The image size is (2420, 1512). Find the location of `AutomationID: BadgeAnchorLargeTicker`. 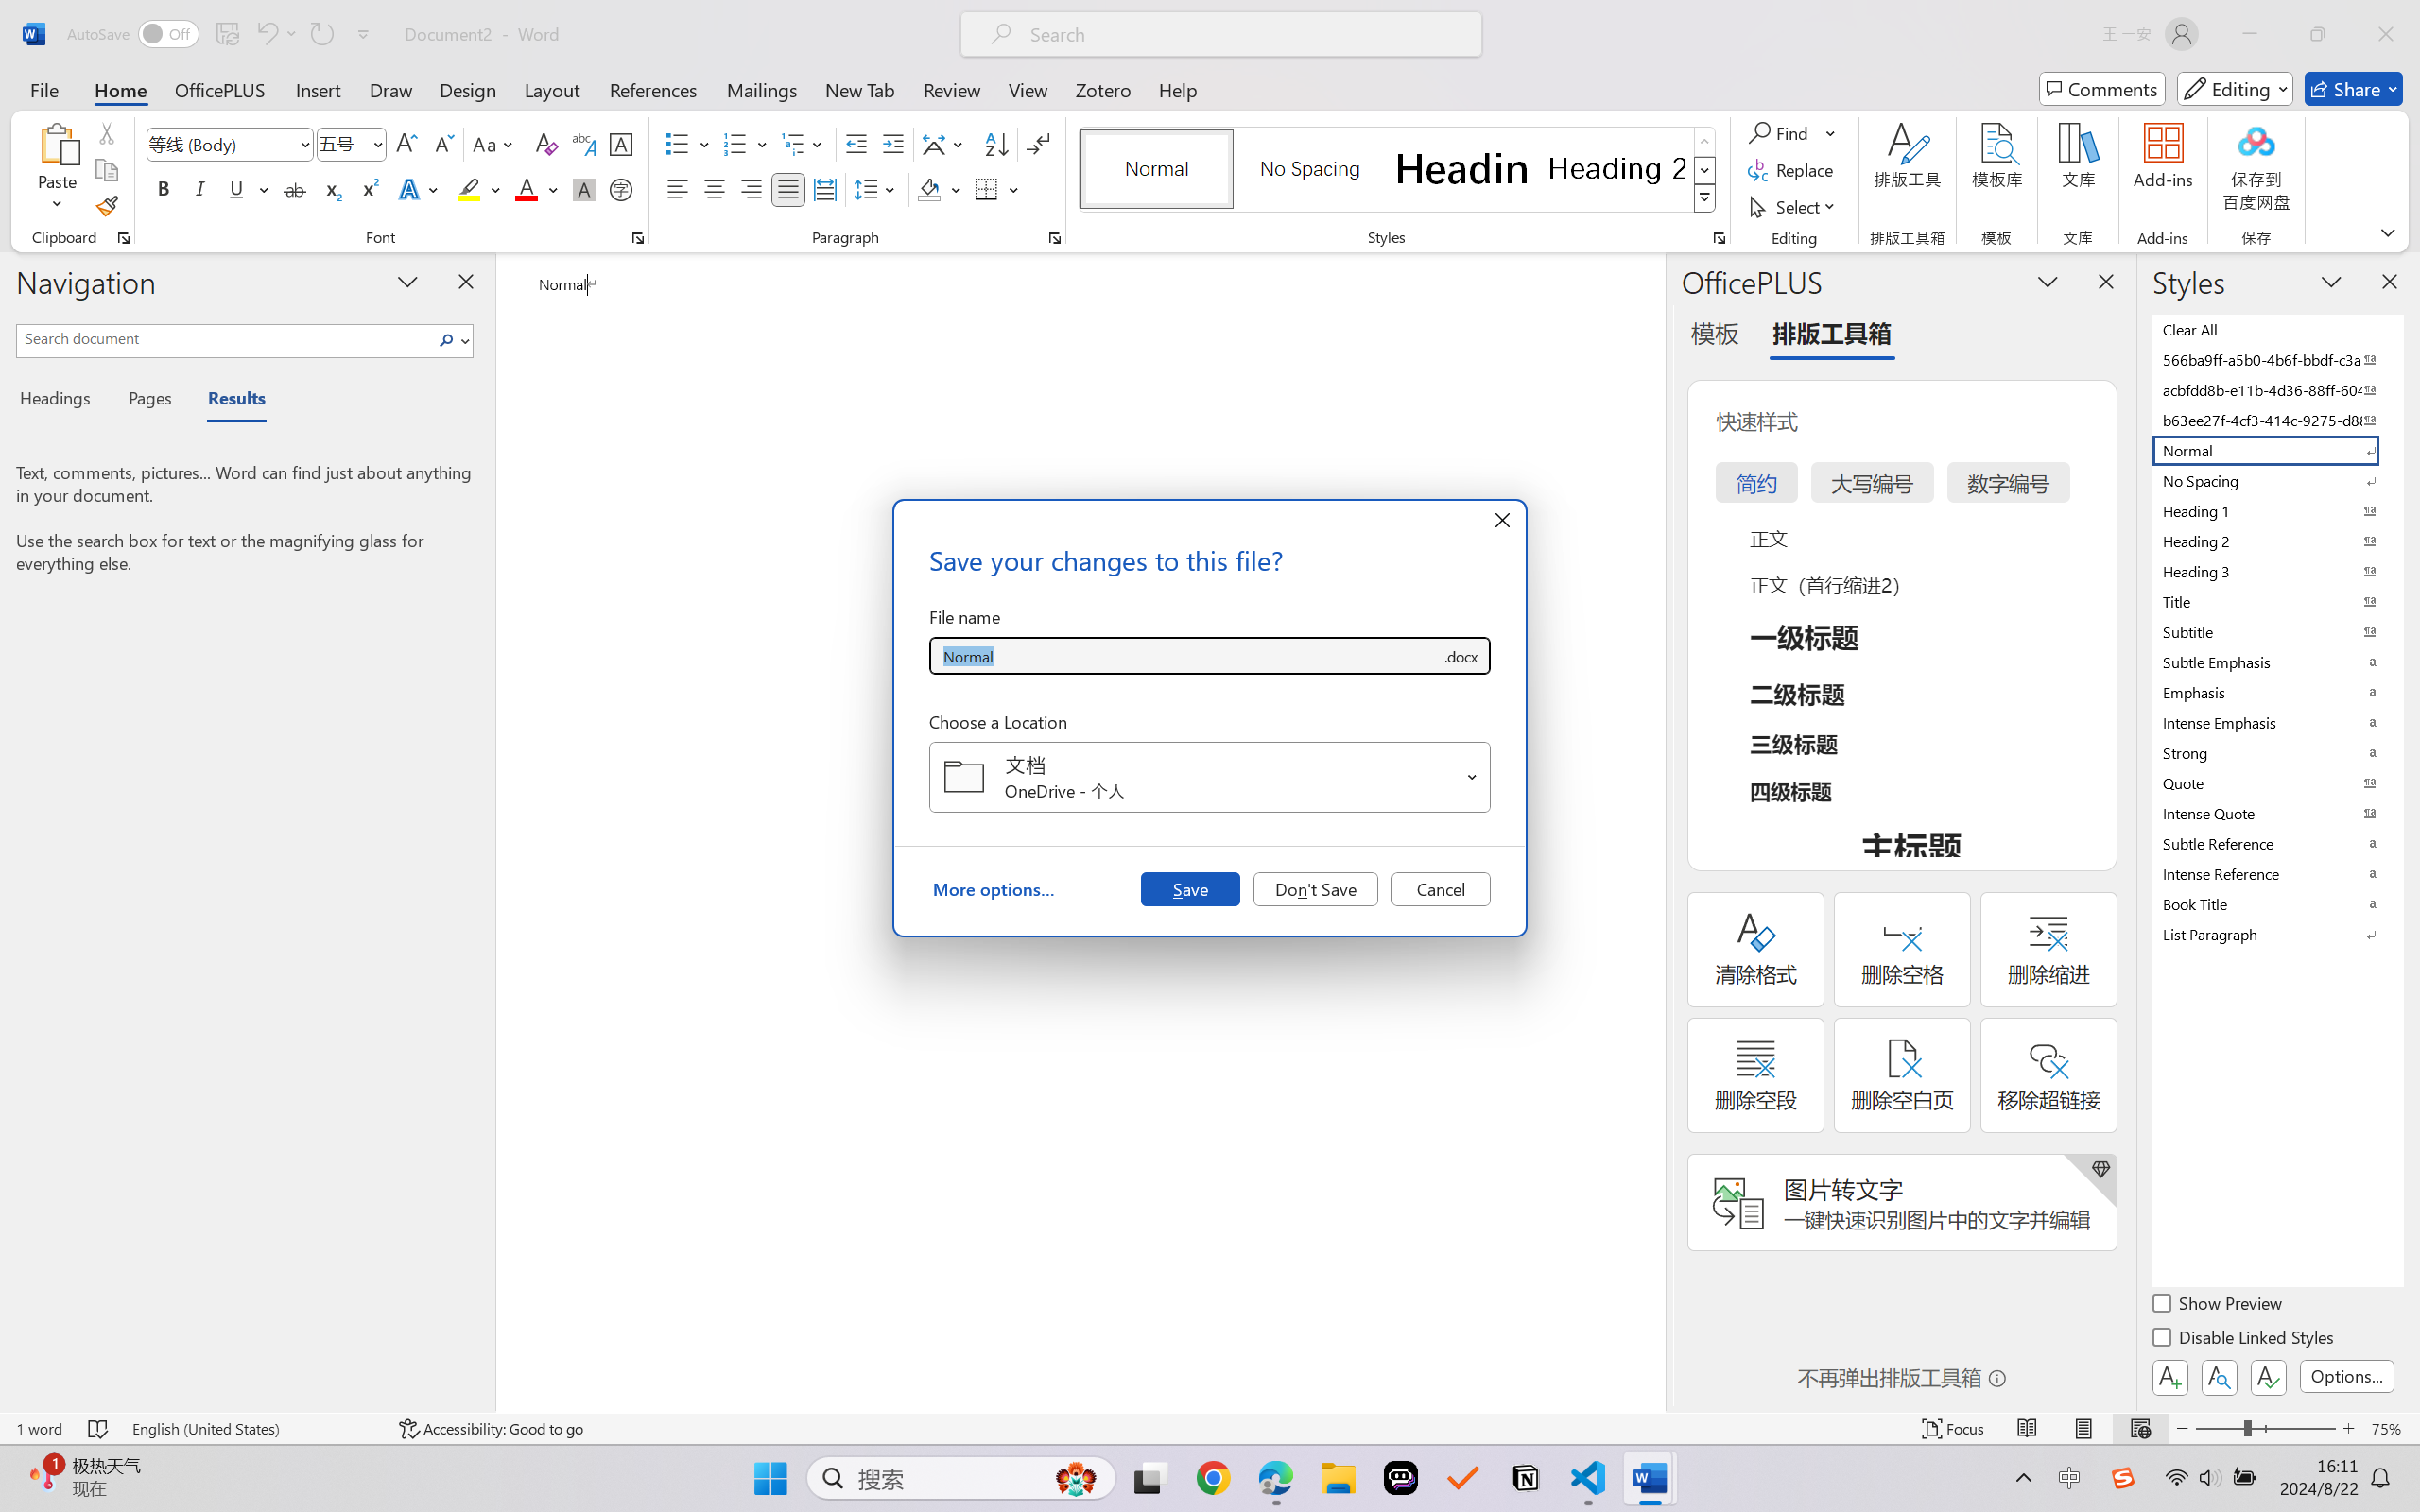

AutomationID: BadgeAnchorLargeTicker is located at coordinates (43, 1476).